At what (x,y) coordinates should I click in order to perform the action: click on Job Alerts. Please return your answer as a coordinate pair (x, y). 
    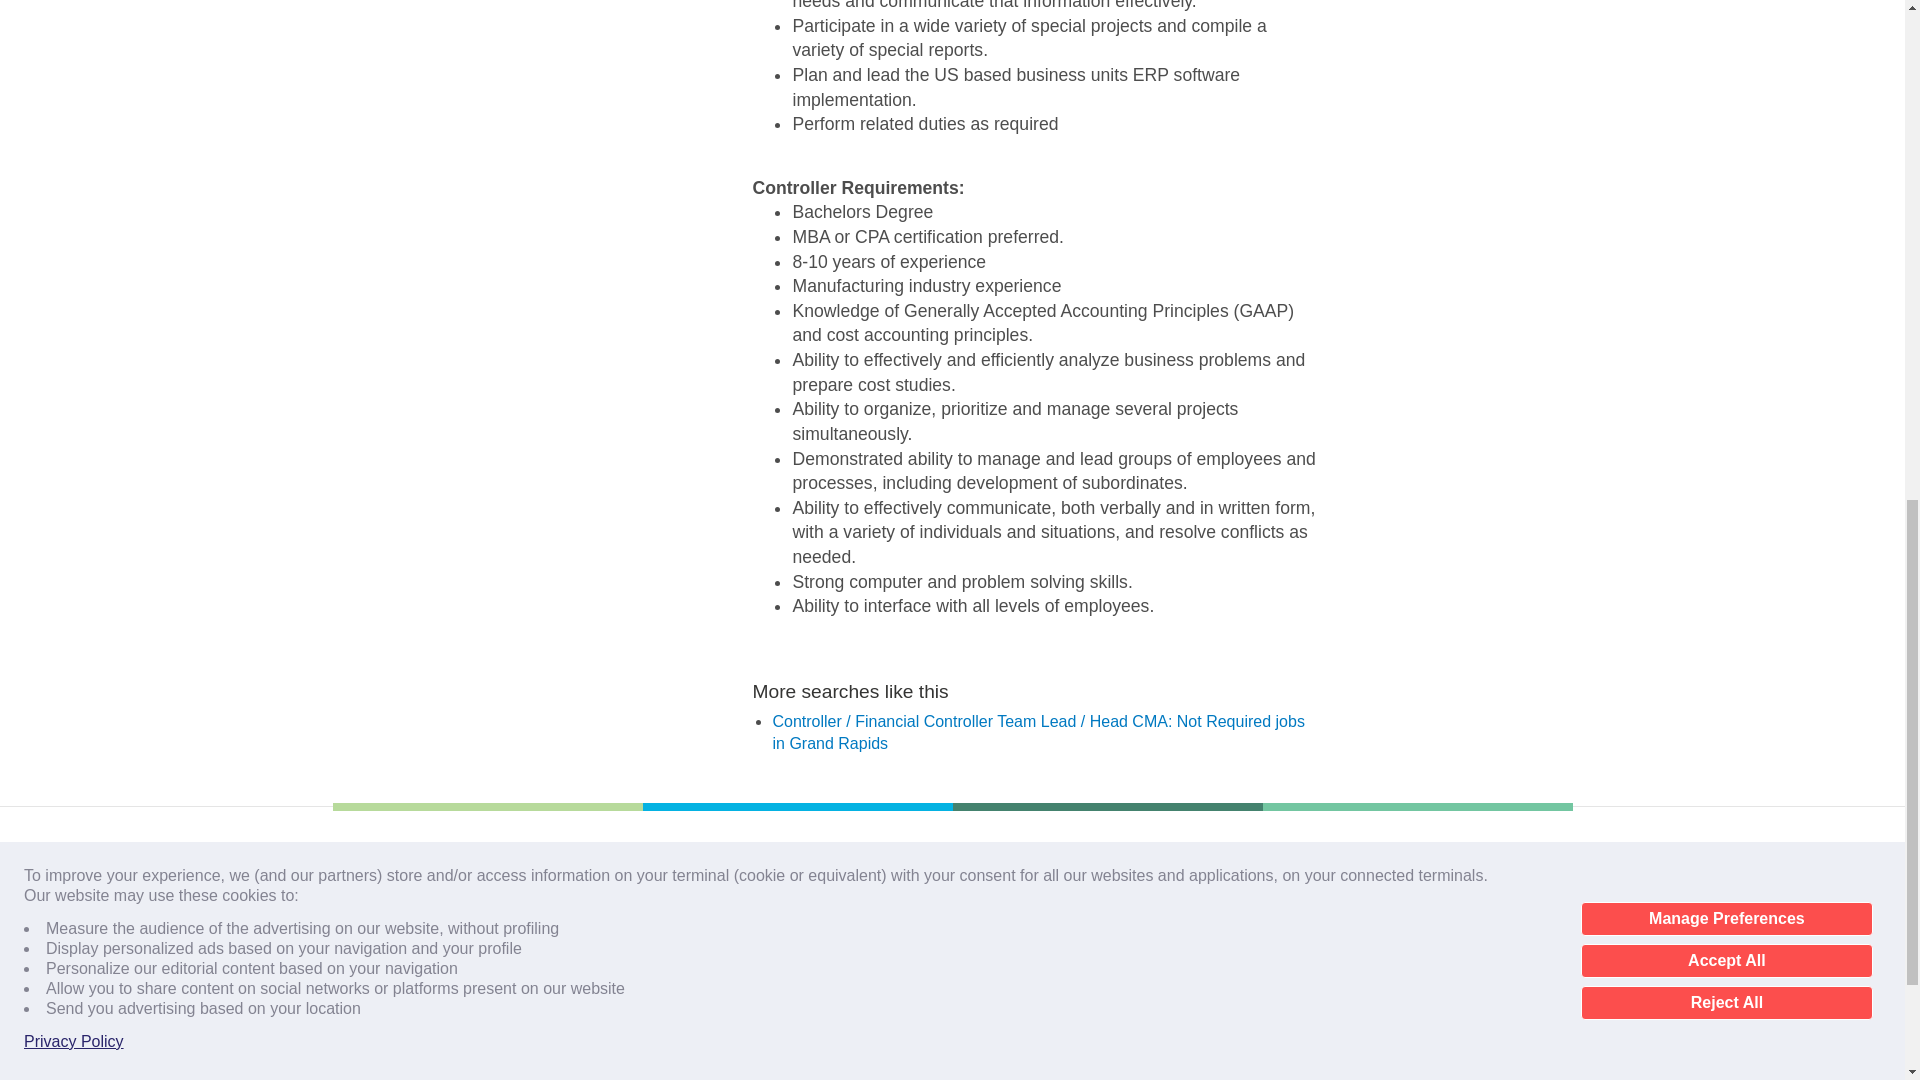
    Looking at the image, I should click on (364, 938).